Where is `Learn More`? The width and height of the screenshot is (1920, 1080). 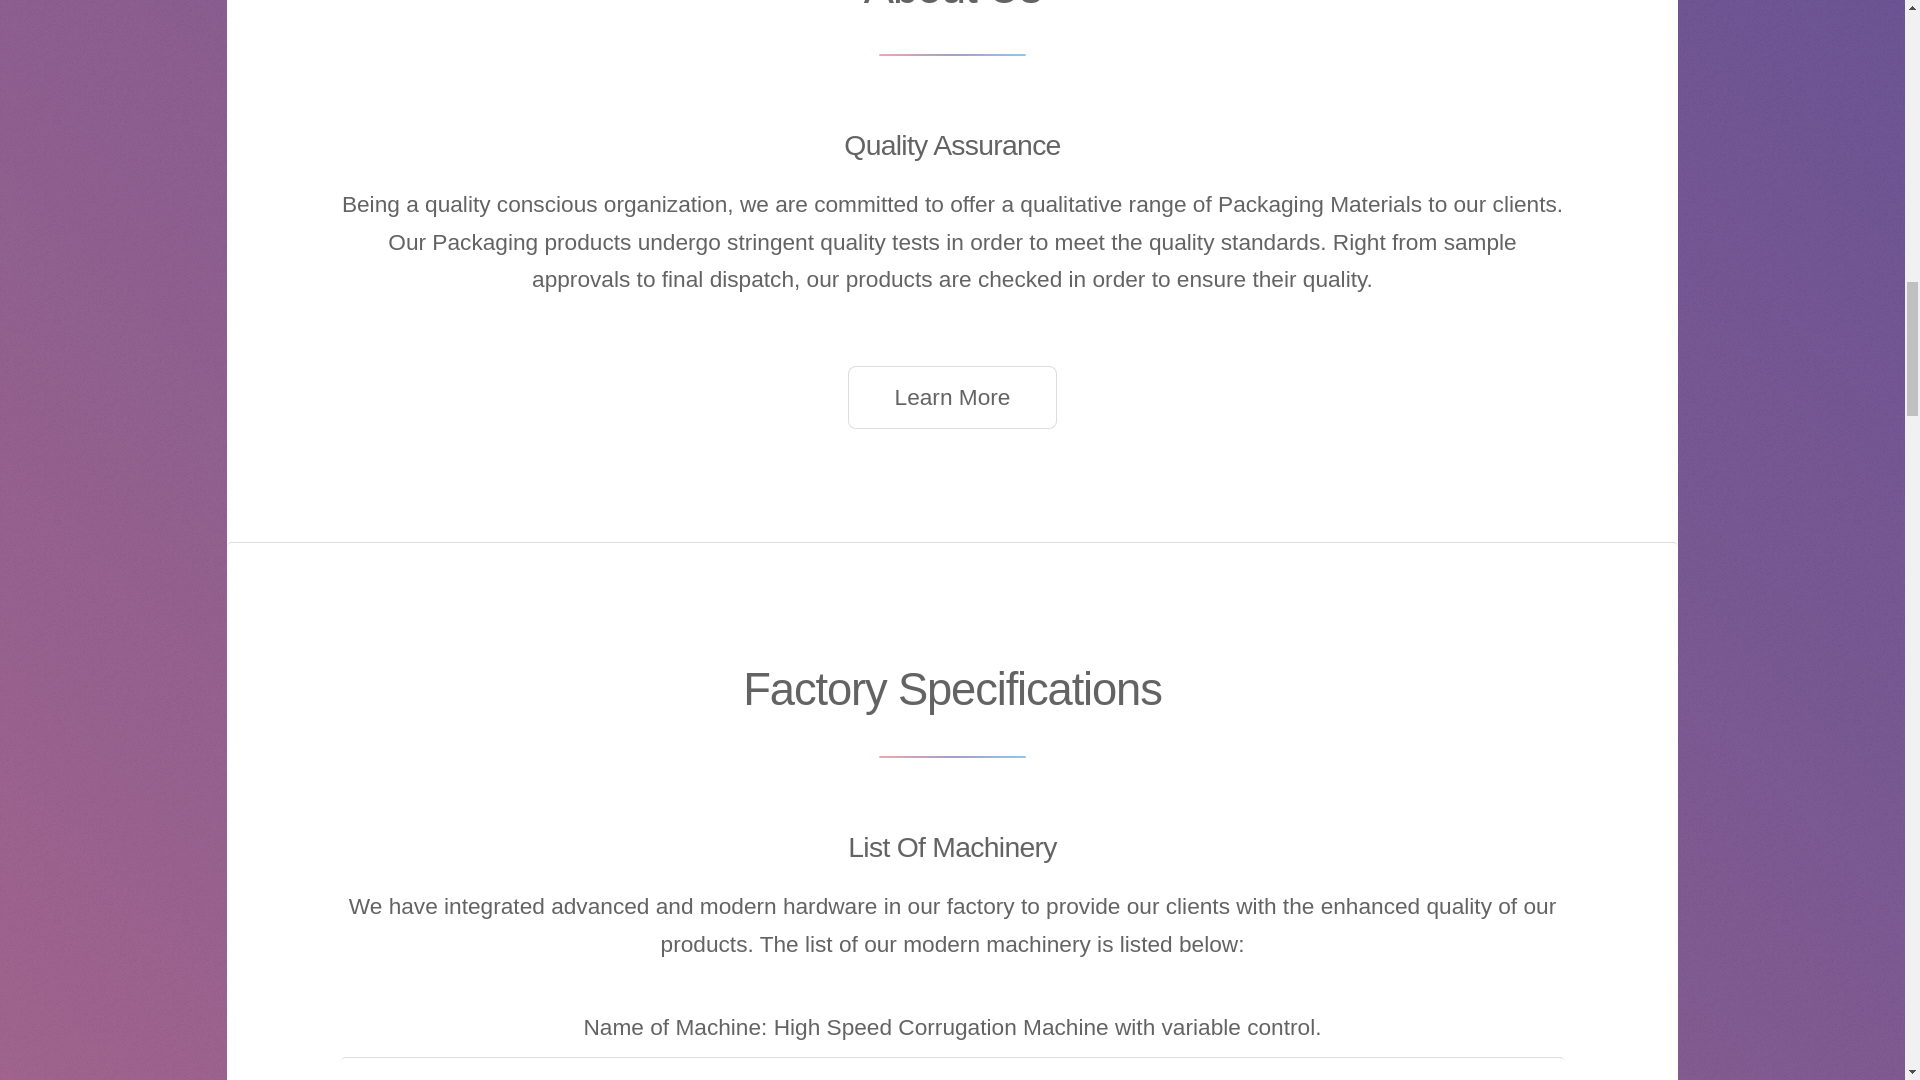
Learn More is located at coordinates (952, 396).